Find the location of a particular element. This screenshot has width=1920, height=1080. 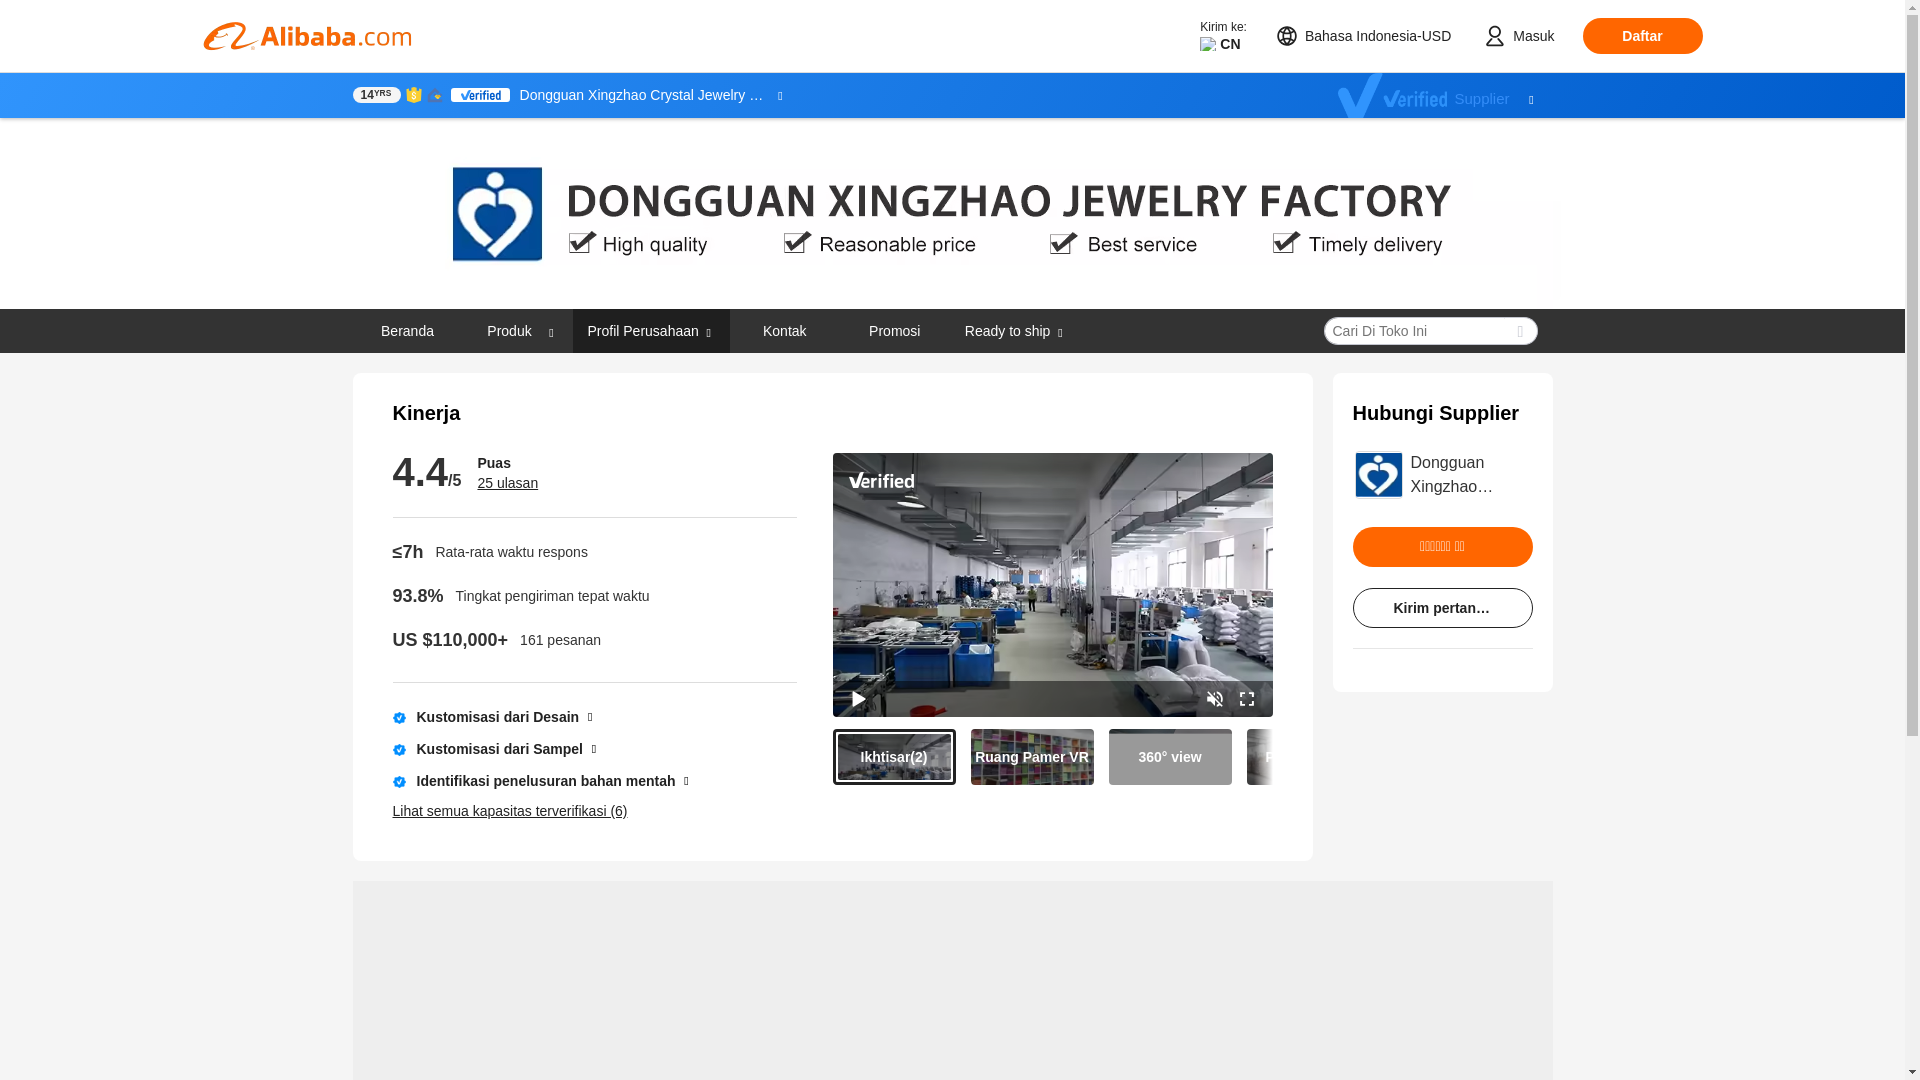

Supplier is located at coordinates (1446, 95).